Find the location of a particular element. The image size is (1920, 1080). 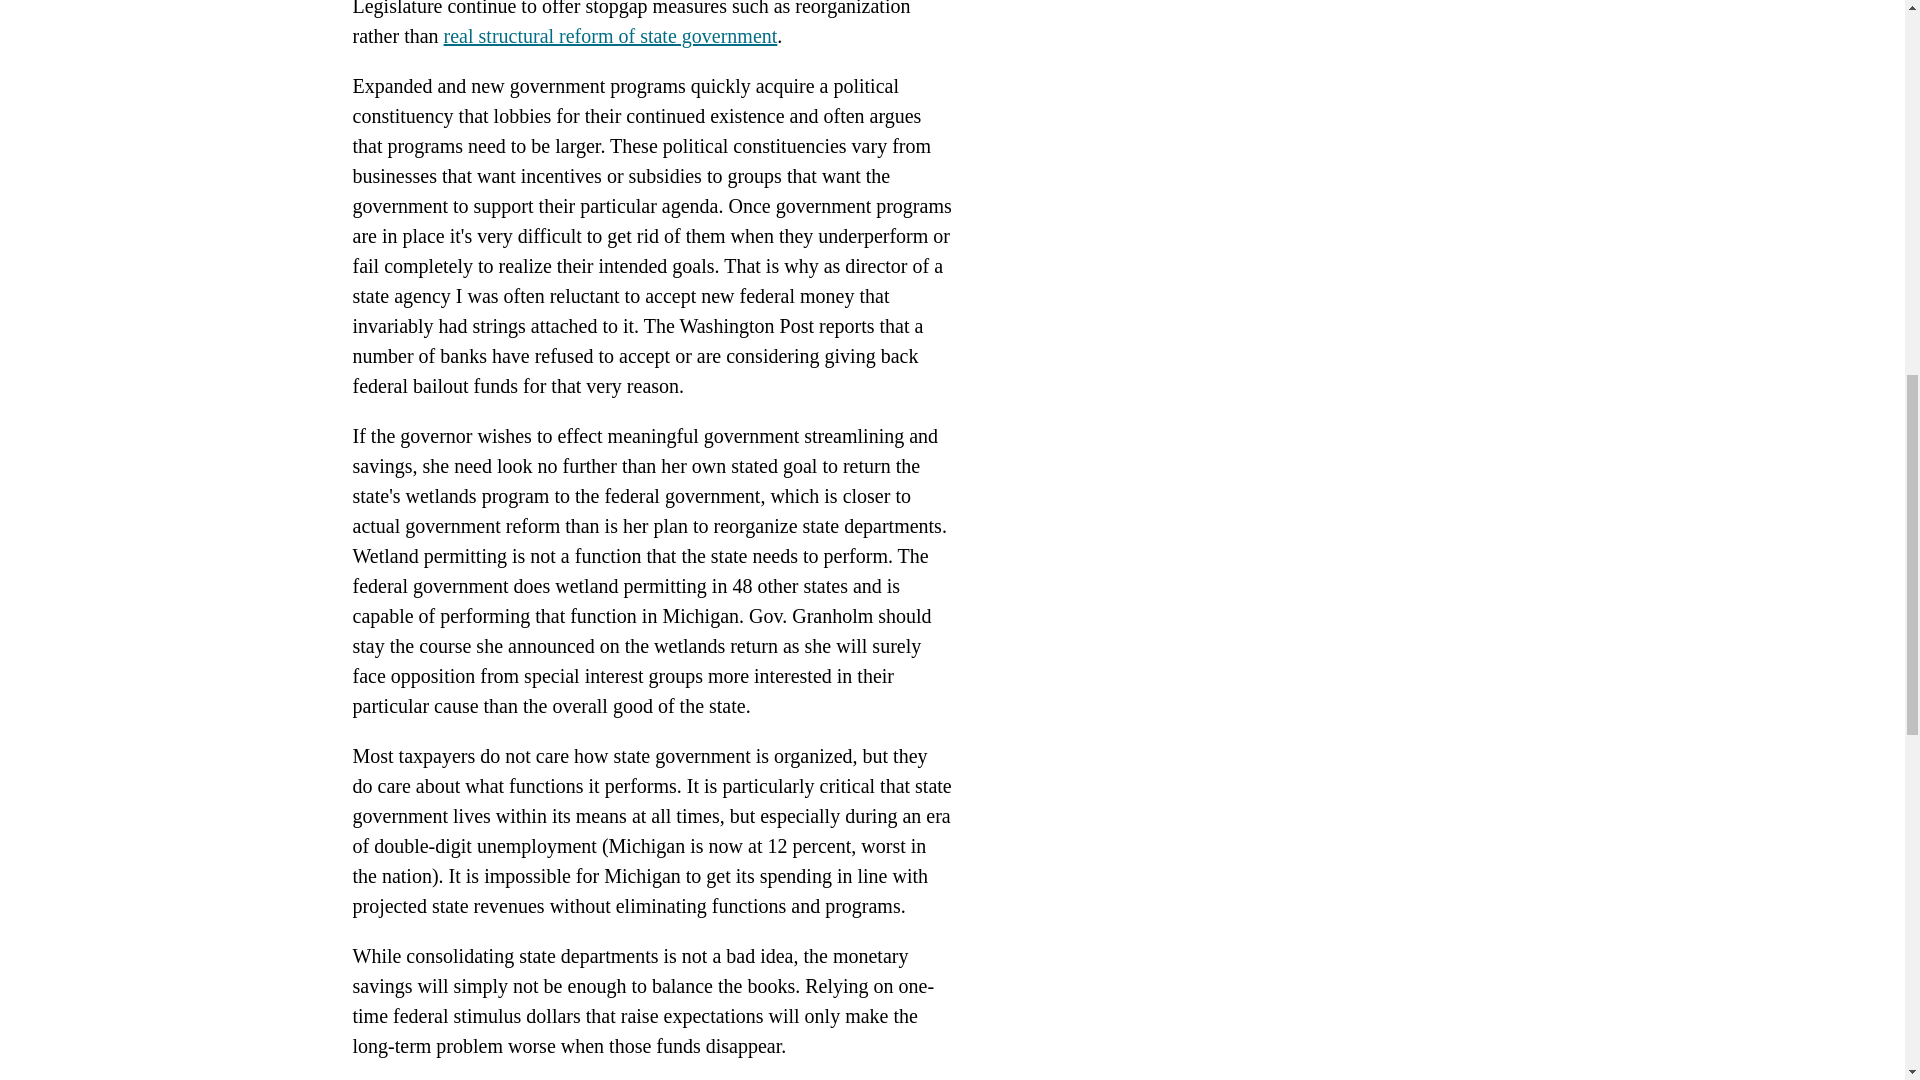

real structural reform of state government is located at coordinates (610, 36).